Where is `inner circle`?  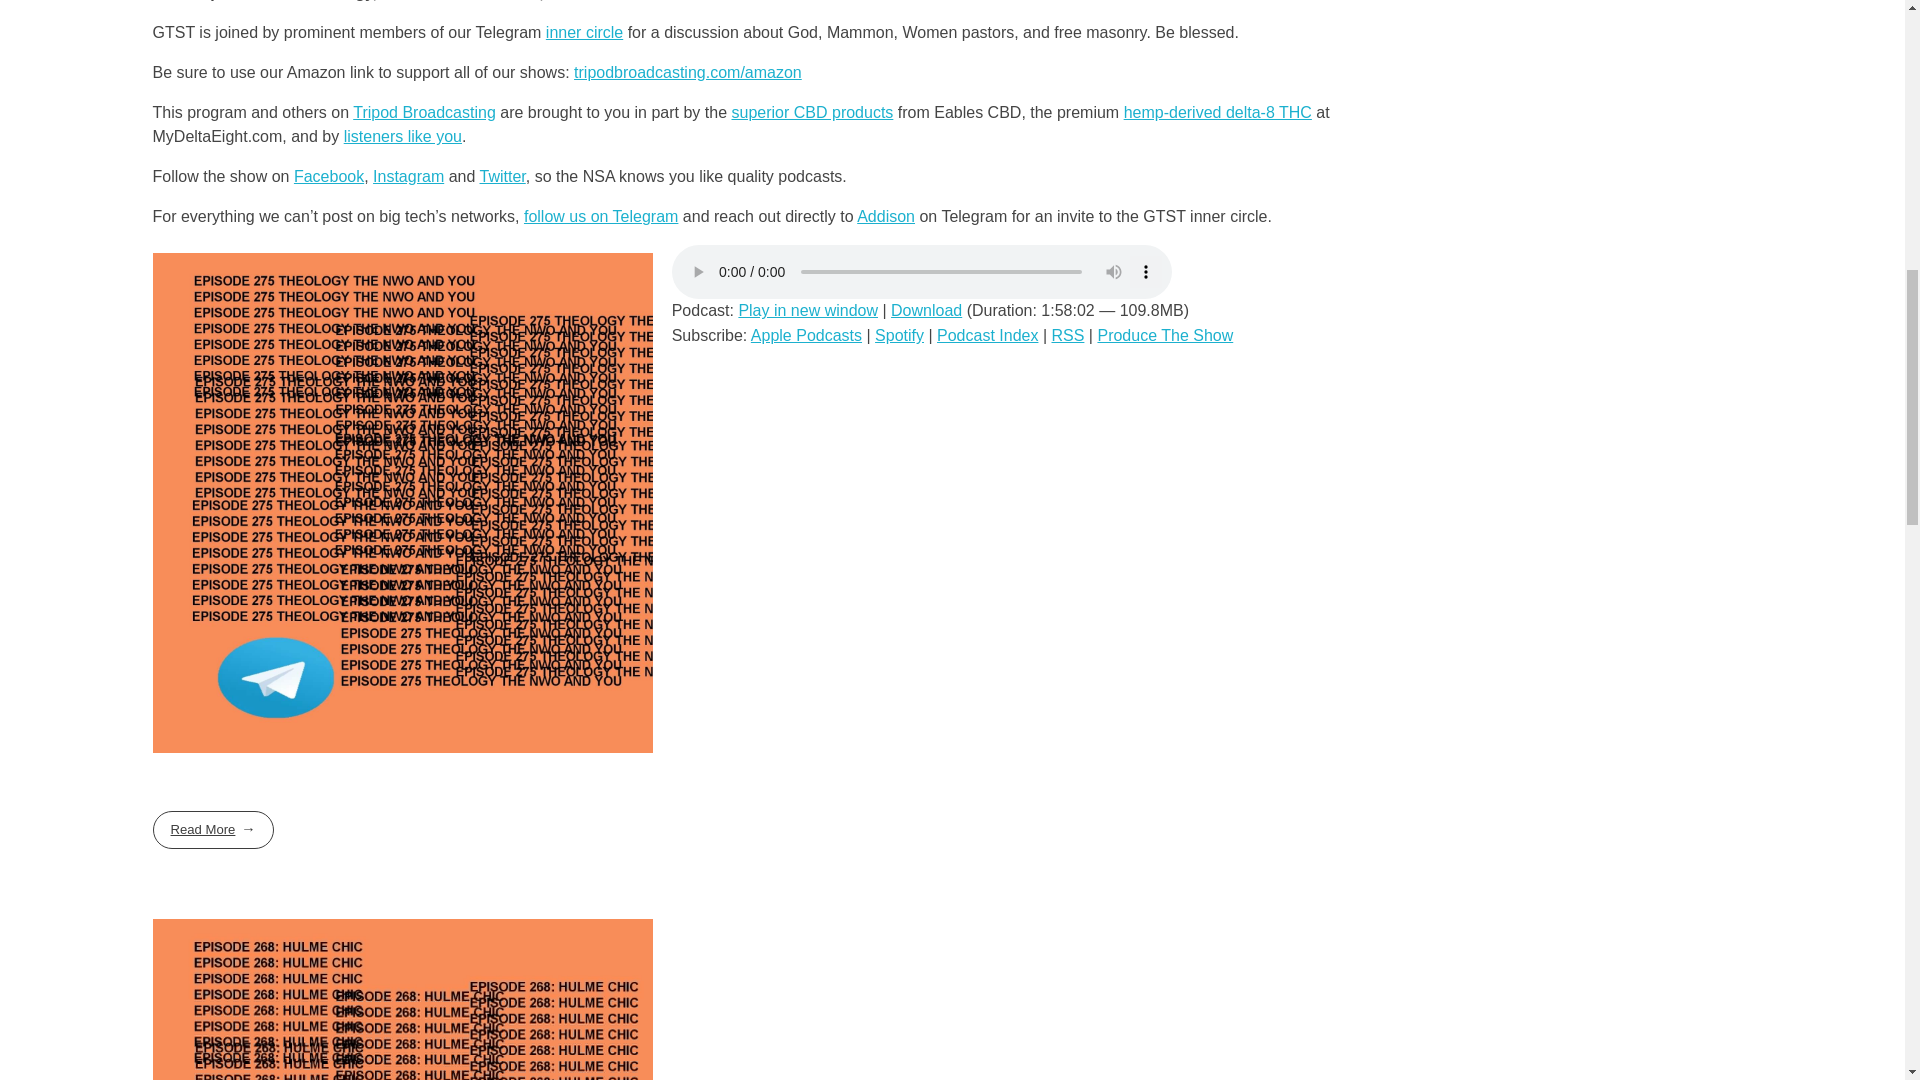
inner circle is located at coordinates (584, 32).